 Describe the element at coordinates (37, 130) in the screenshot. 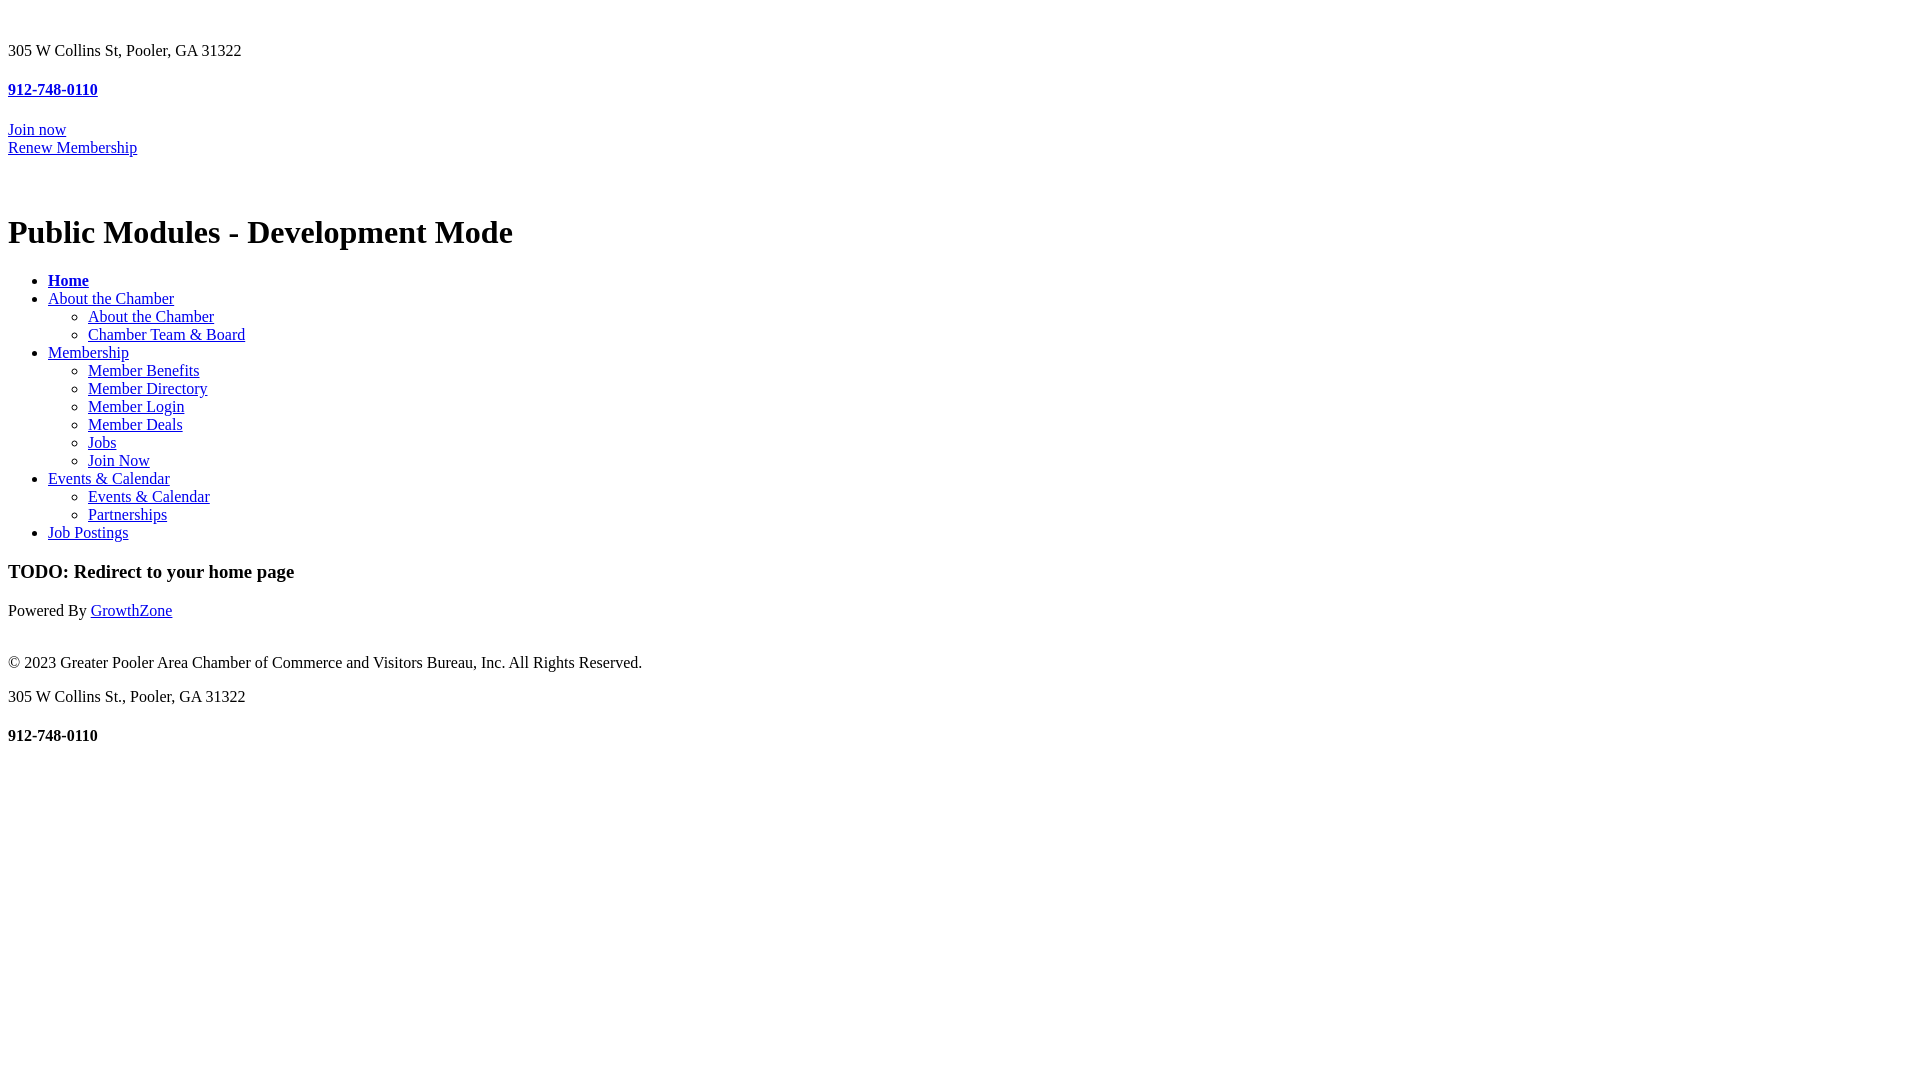

I see `Join now` at that location.